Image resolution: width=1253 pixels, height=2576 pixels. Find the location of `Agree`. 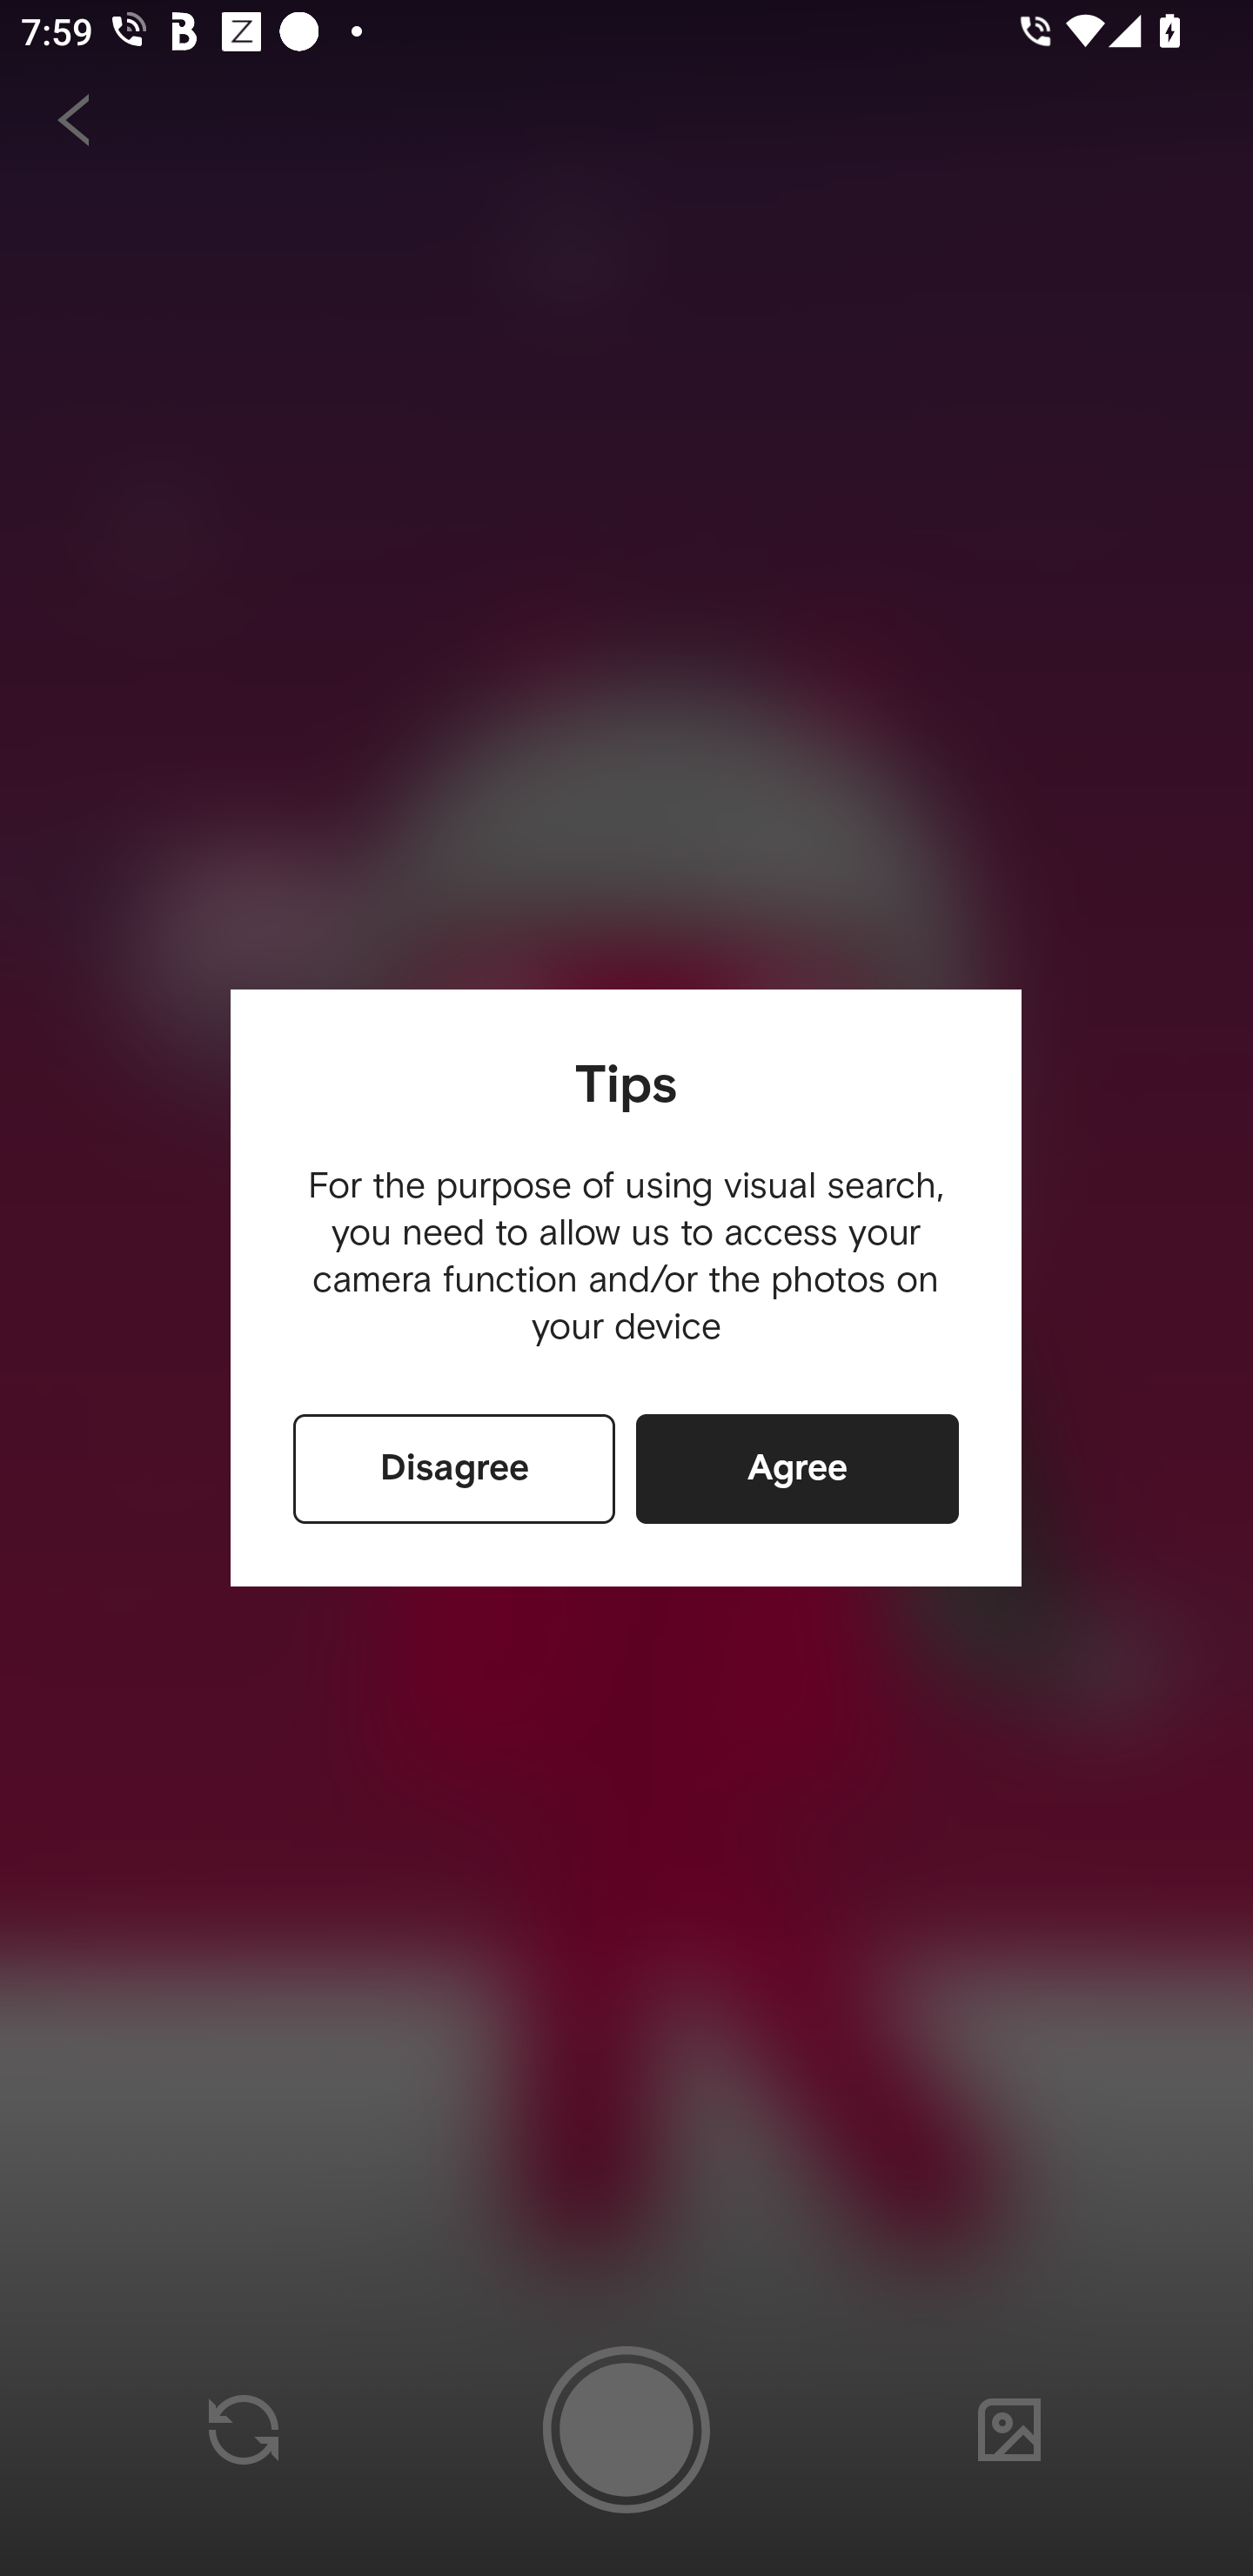

Agree is located at coordinates (797, 1469).